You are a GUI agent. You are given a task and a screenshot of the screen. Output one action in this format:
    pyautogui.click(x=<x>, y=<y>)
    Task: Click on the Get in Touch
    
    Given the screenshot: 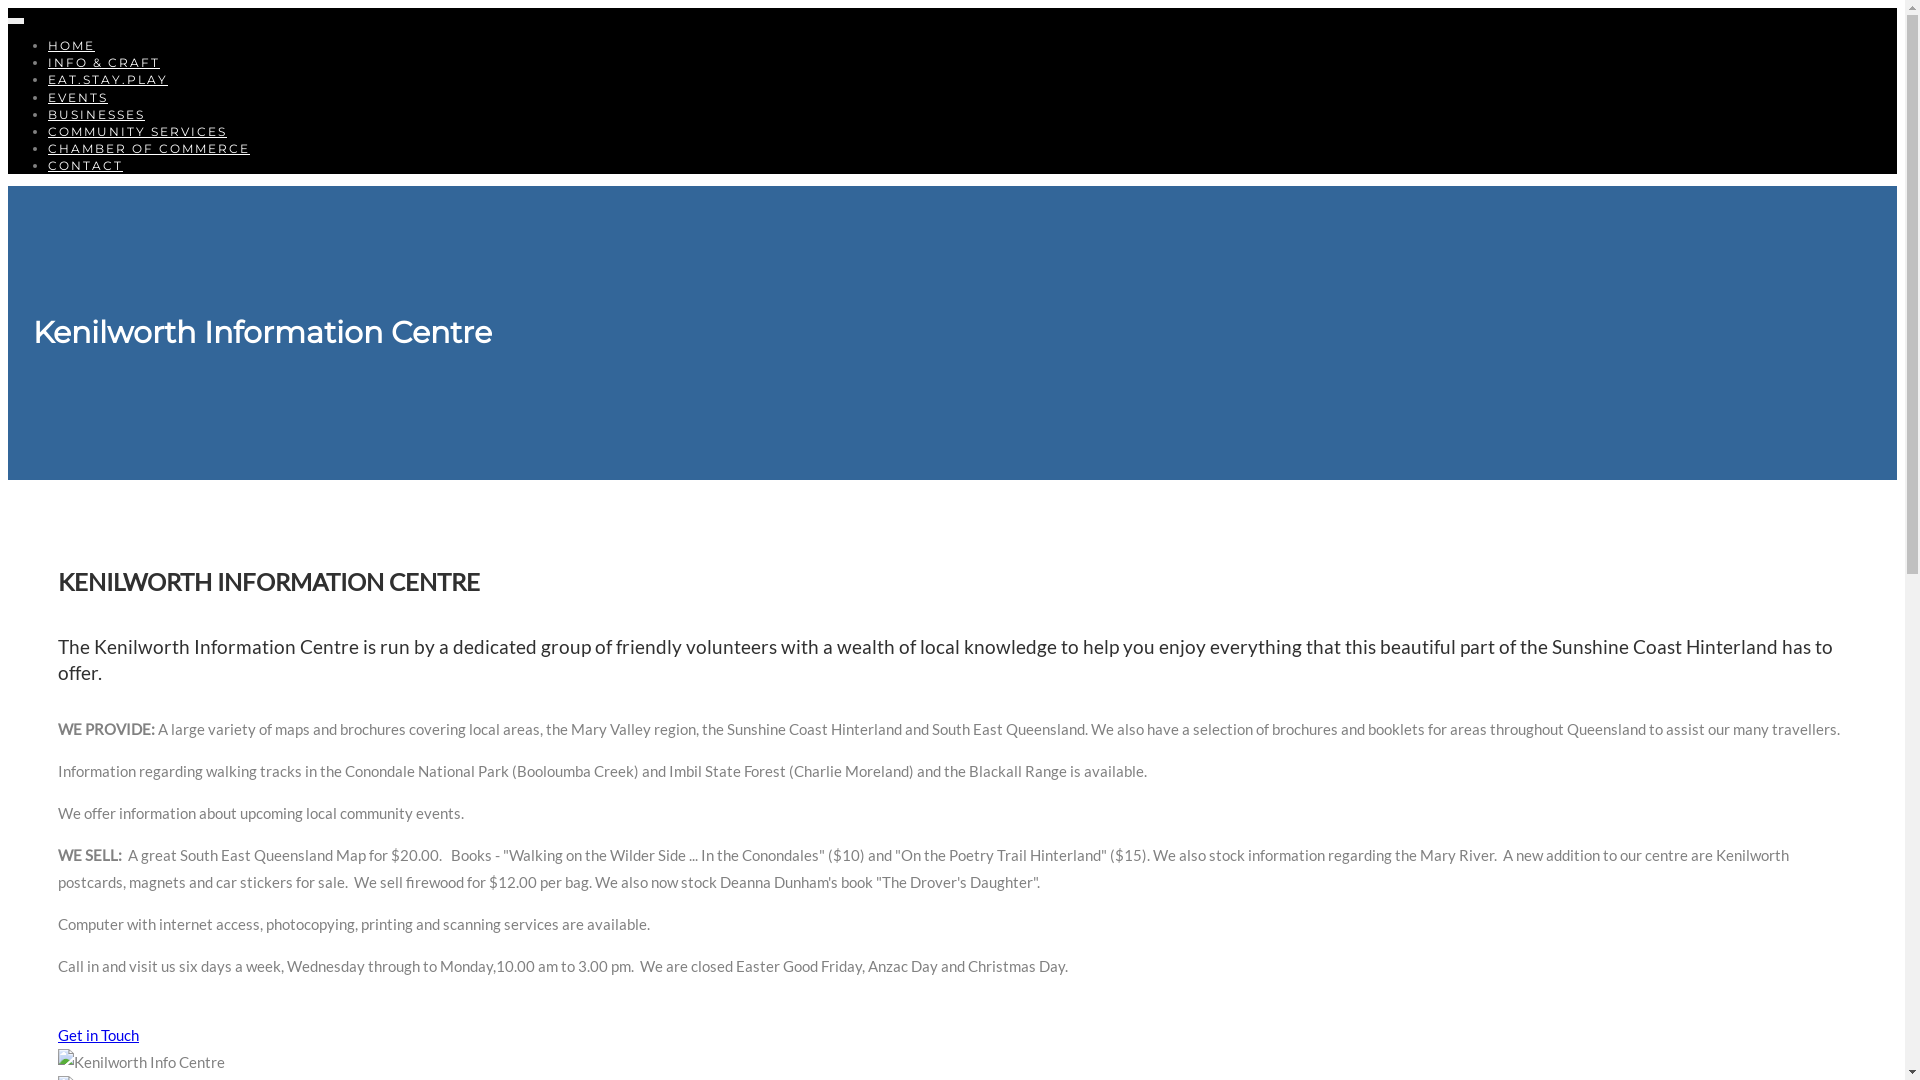 What is the action you would take?
    pyautogui.click(x=98, y=1035)
    